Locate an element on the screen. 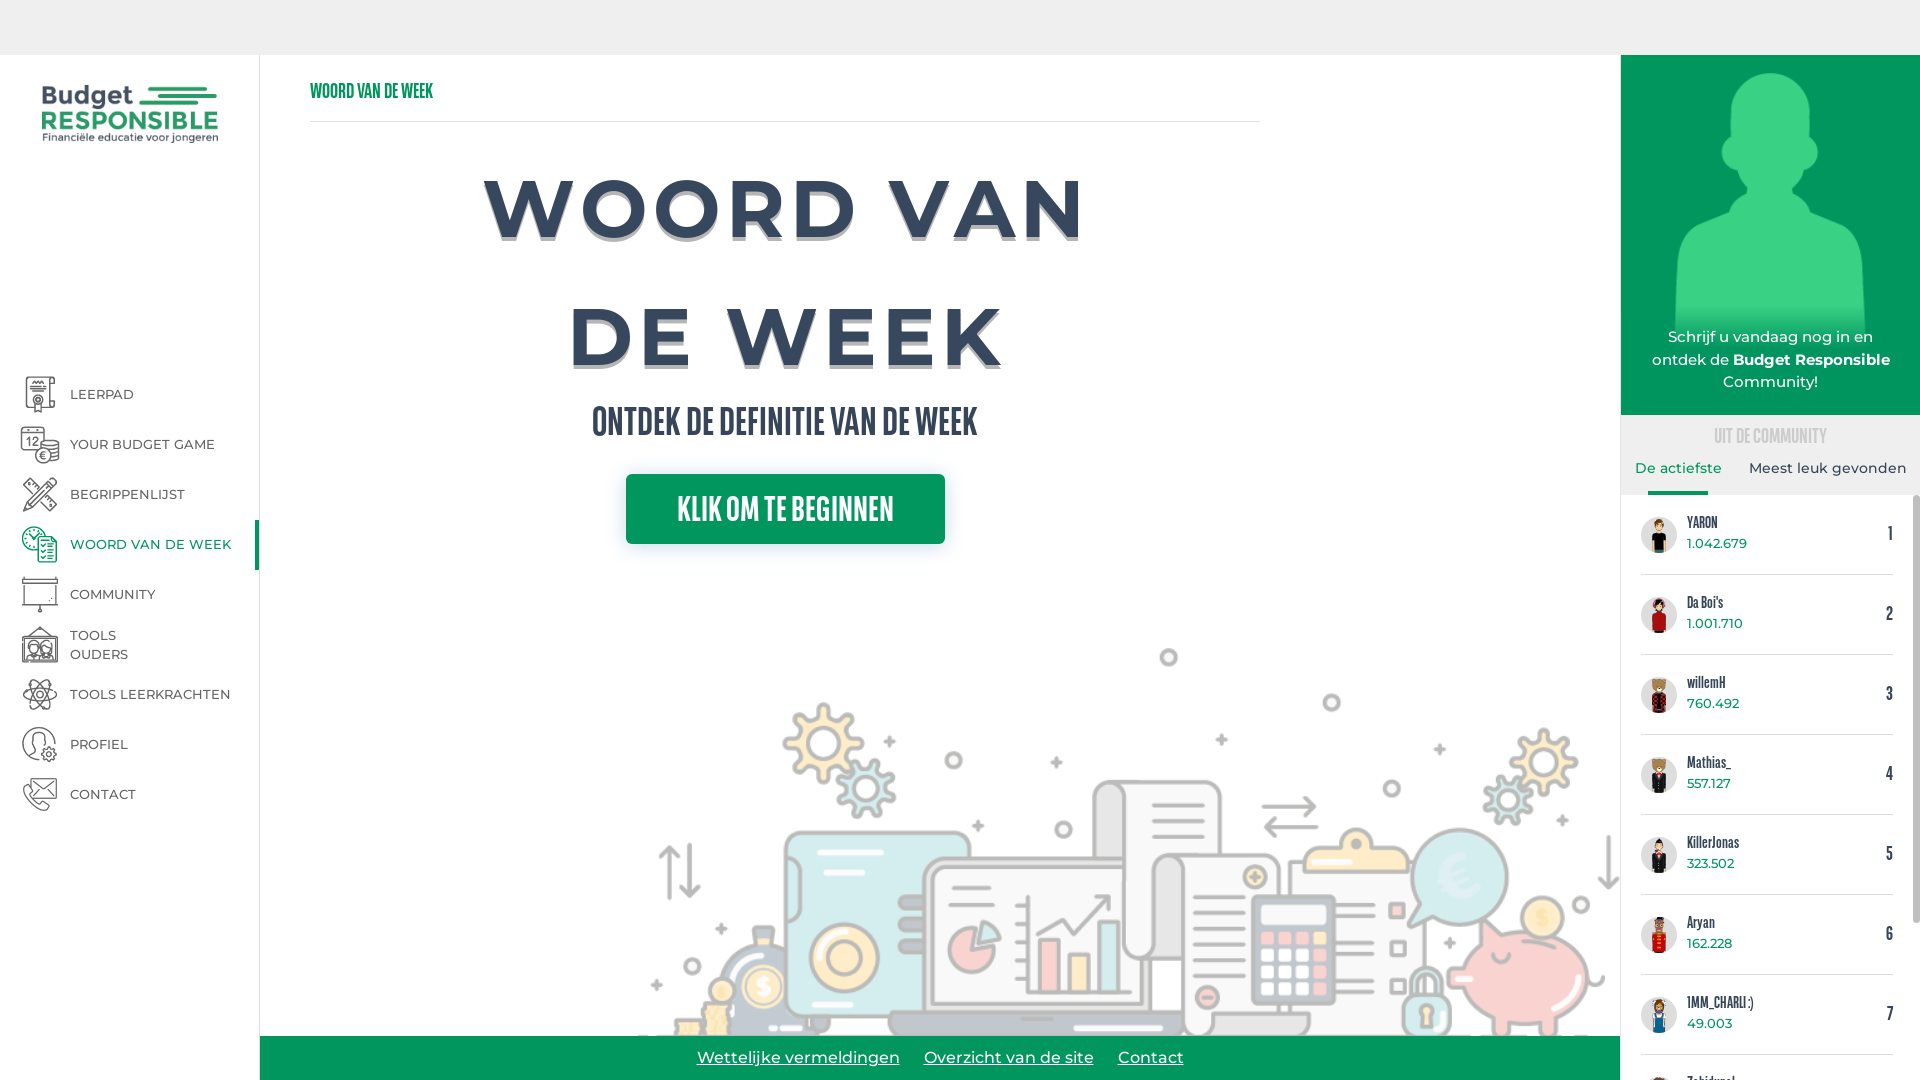 Image resolution: width=1920 pixels, height=1080 pixels. Overzicht van de site is located at coordinates (1009, 1058).